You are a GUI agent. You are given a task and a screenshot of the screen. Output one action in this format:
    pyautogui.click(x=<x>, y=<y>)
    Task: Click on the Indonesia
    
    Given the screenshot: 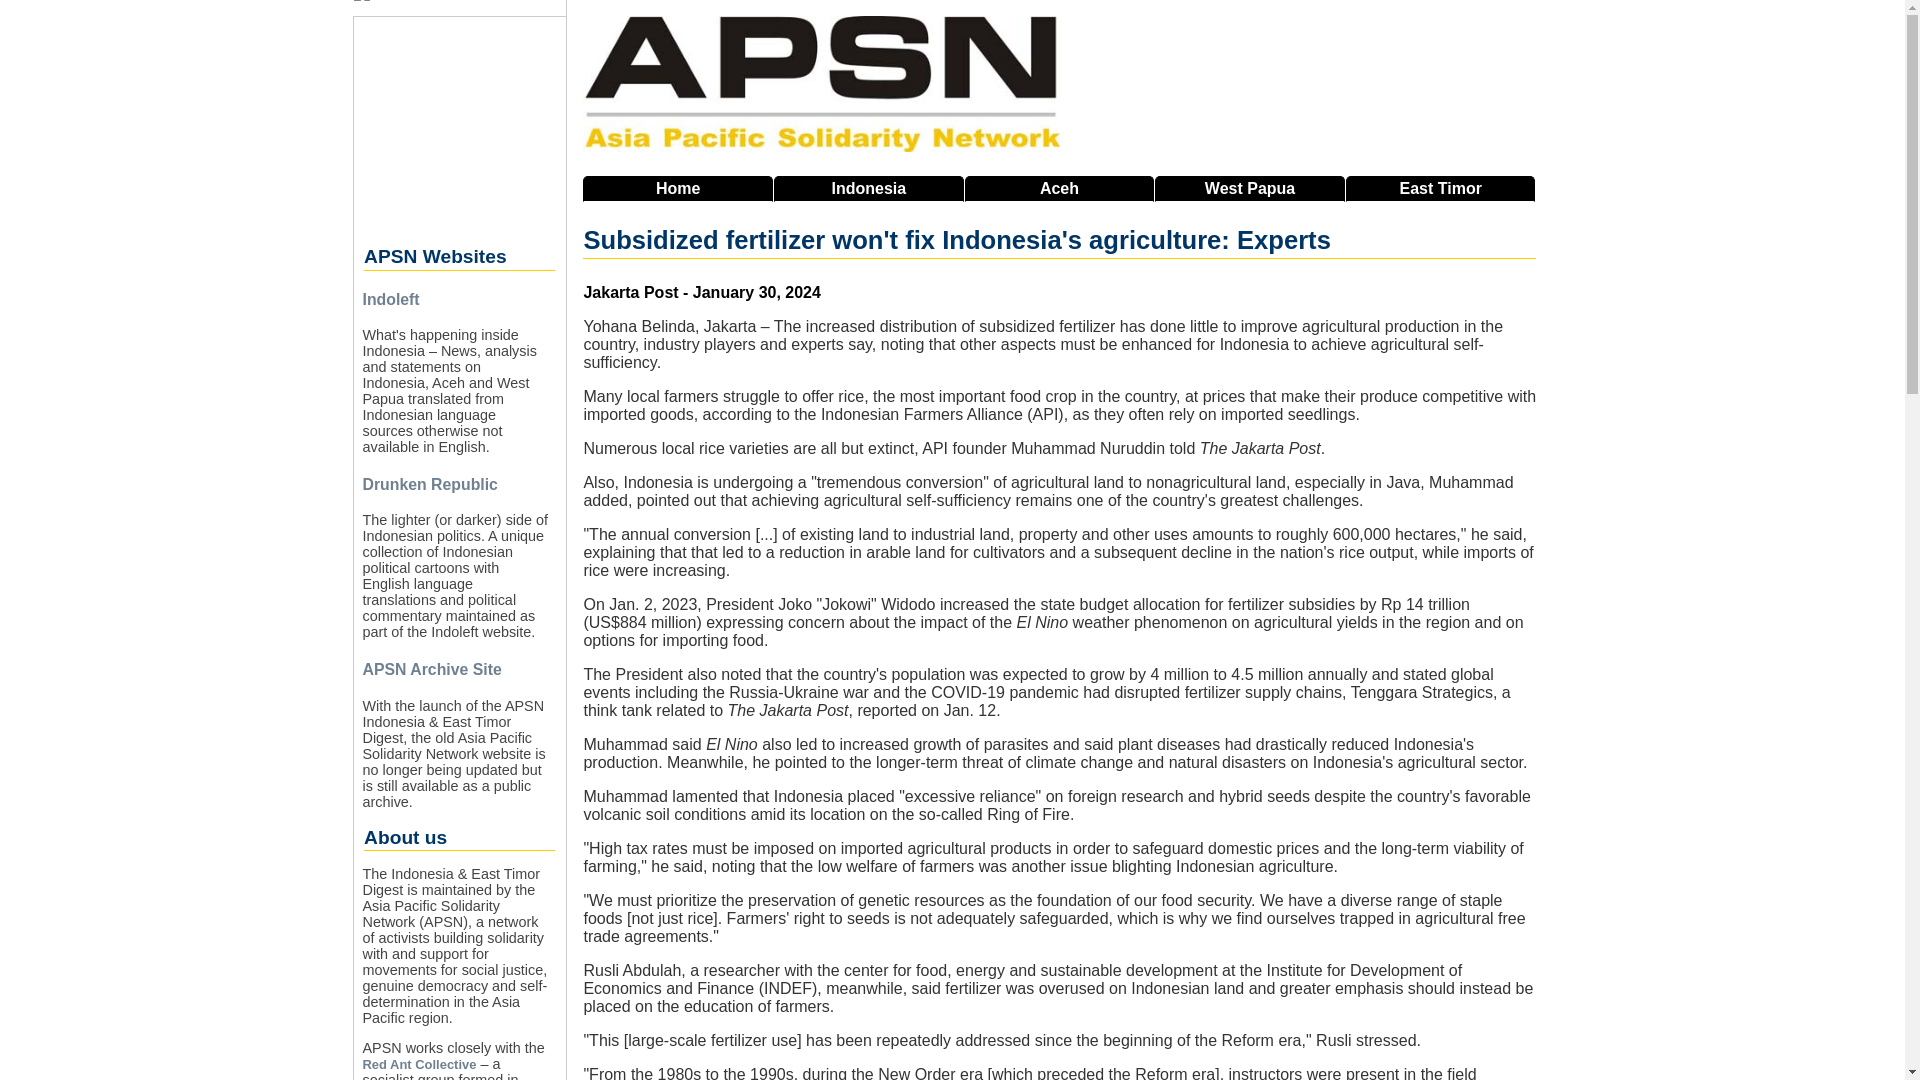 What is the action you would take?
    pyautogui.click(x=868, y=188)
    